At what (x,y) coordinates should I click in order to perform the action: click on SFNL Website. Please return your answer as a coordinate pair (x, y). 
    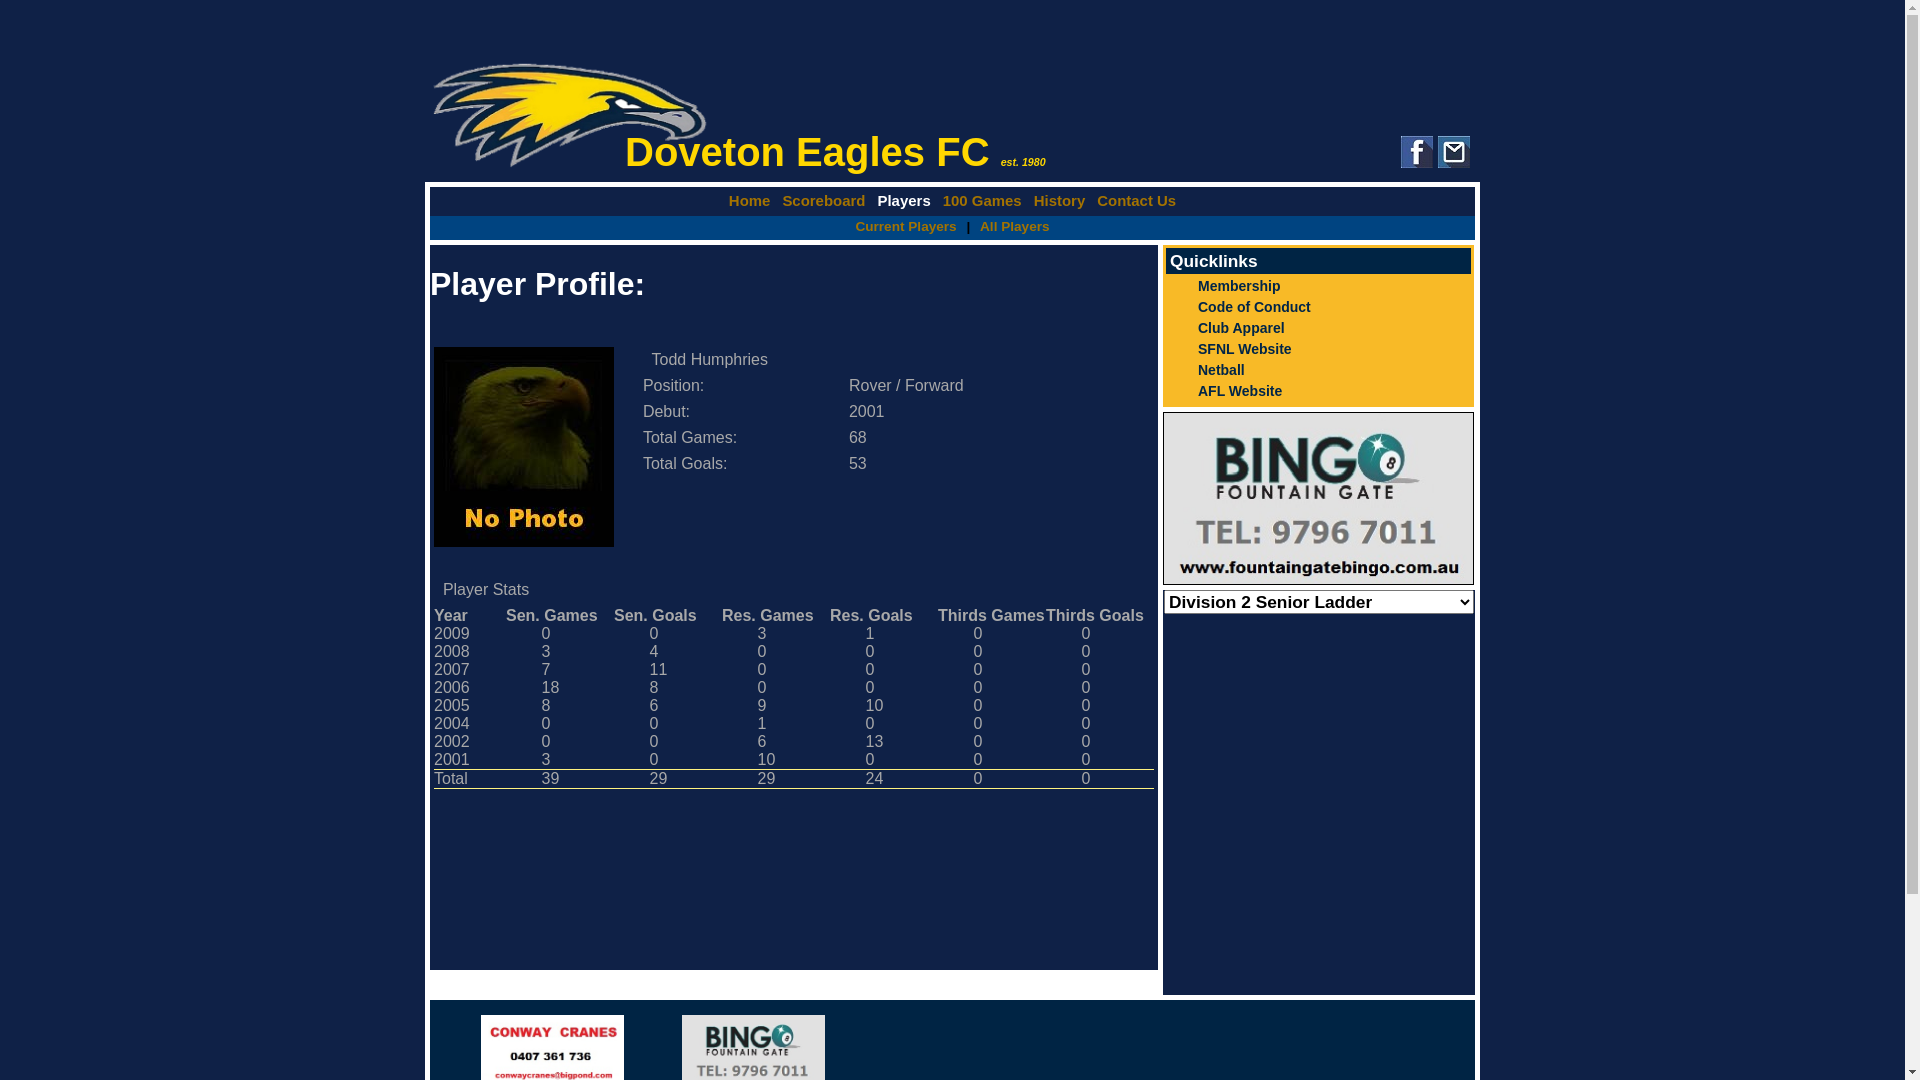
    Looking at the image, I should click on (1318, 348).